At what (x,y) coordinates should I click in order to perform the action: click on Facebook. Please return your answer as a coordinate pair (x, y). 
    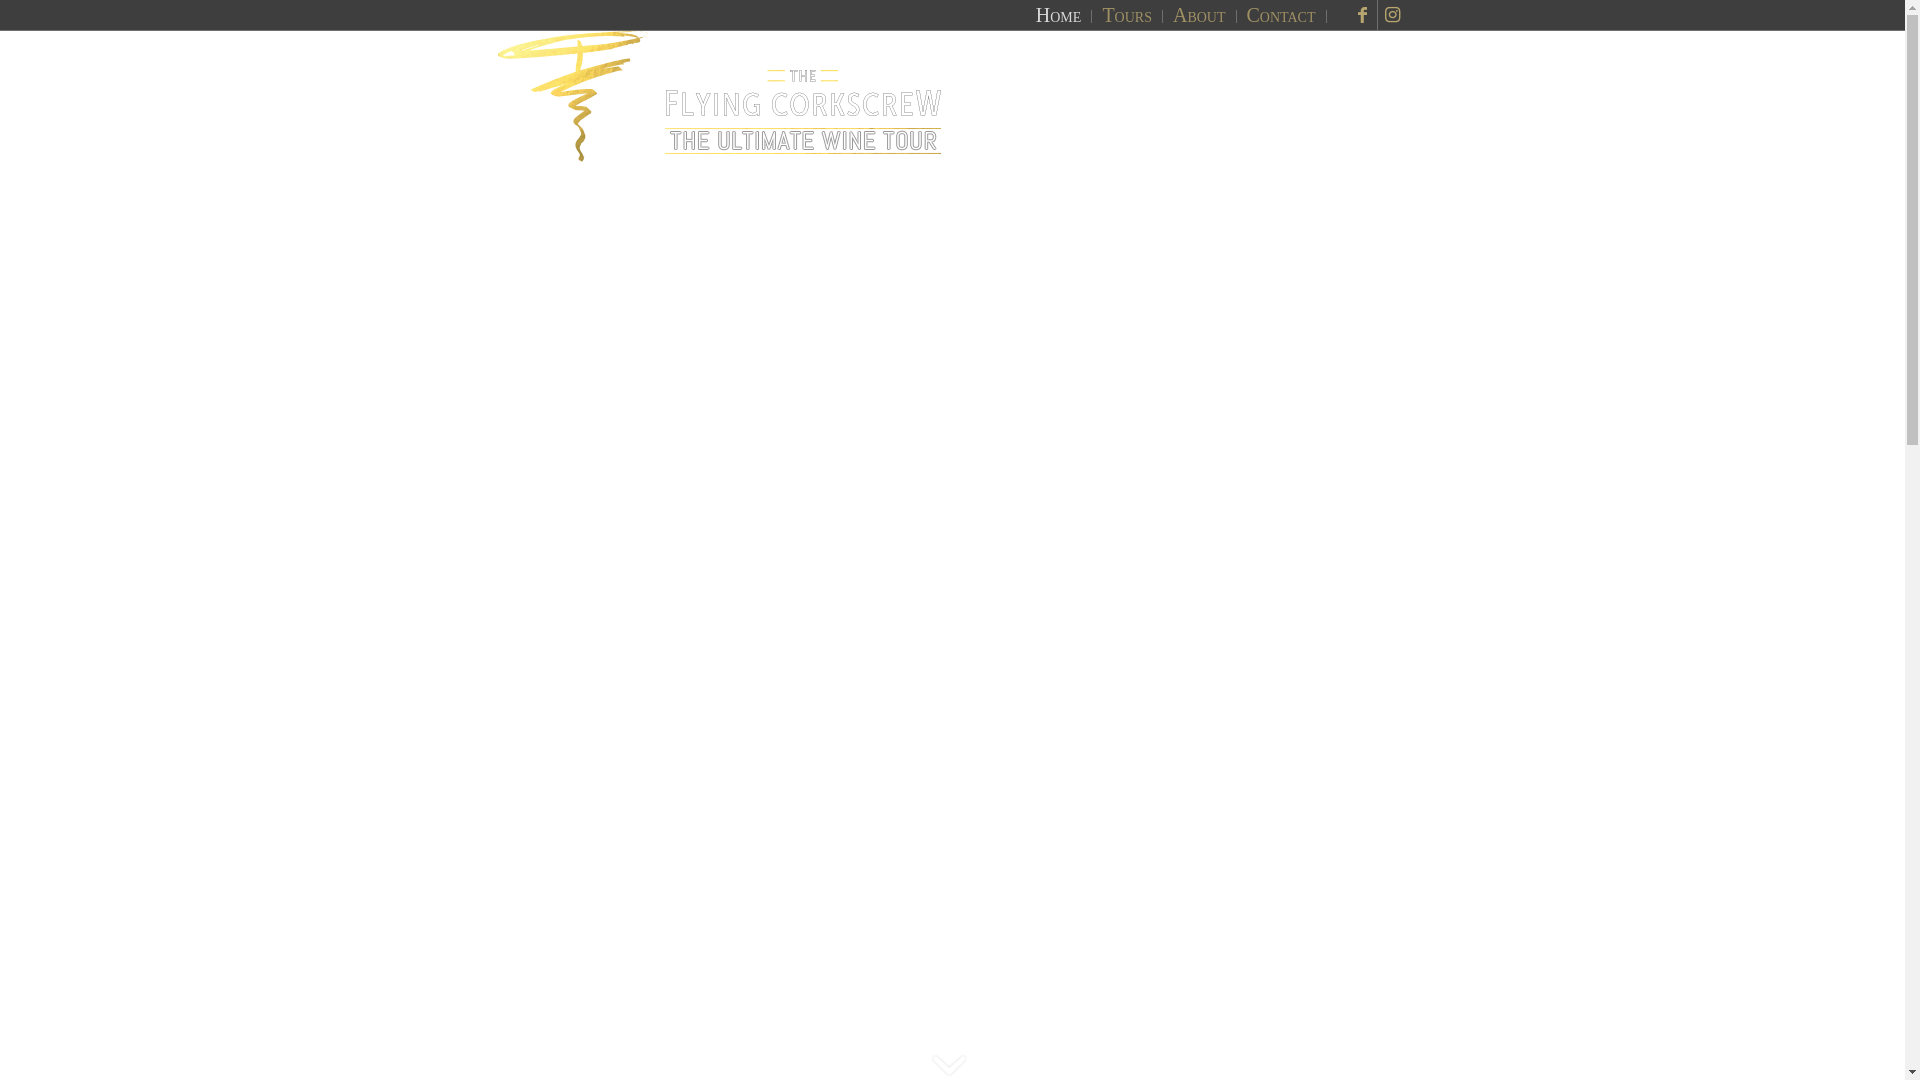
    Looking at the image, I should click on (1362, 15).